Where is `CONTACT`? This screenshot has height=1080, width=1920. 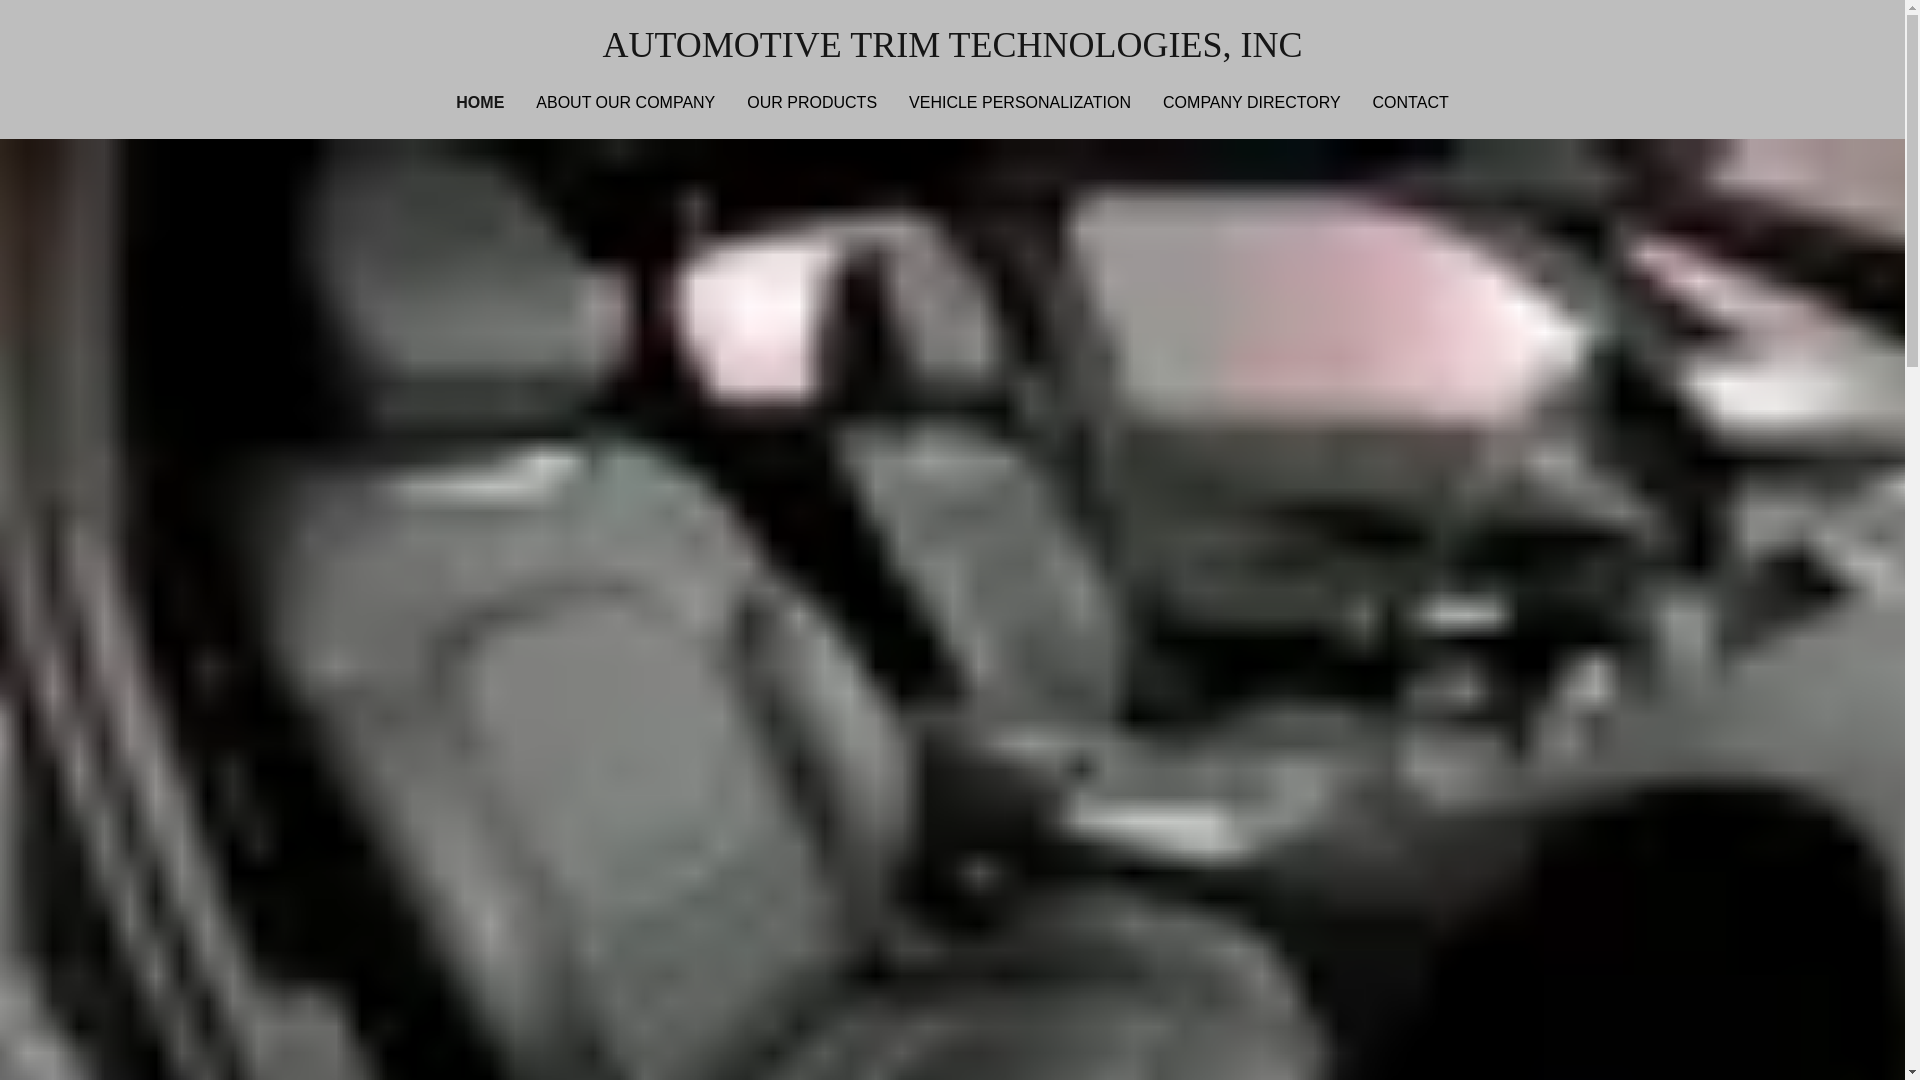 CONTACT is located at coordinates (1411, 102).